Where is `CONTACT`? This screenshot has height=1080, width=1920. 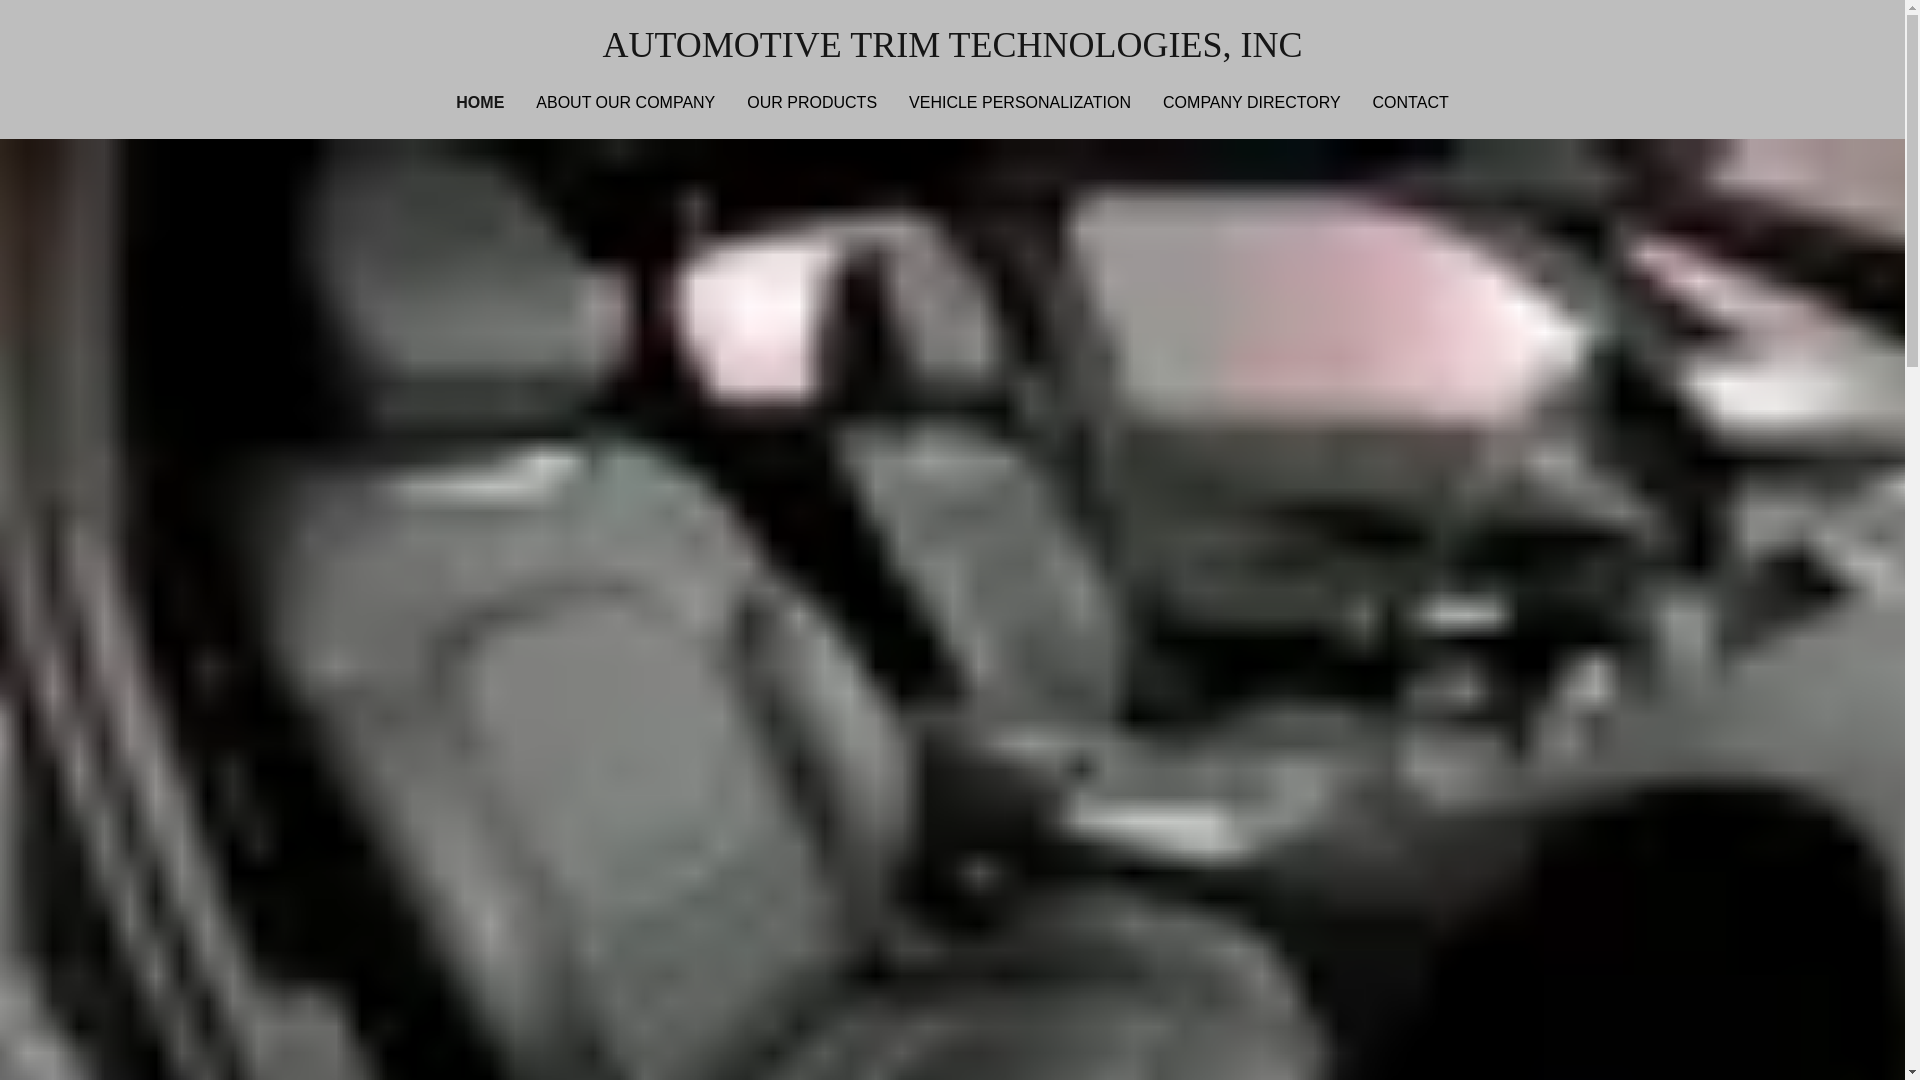 CONTACT is located at coordinates (1411, 102).